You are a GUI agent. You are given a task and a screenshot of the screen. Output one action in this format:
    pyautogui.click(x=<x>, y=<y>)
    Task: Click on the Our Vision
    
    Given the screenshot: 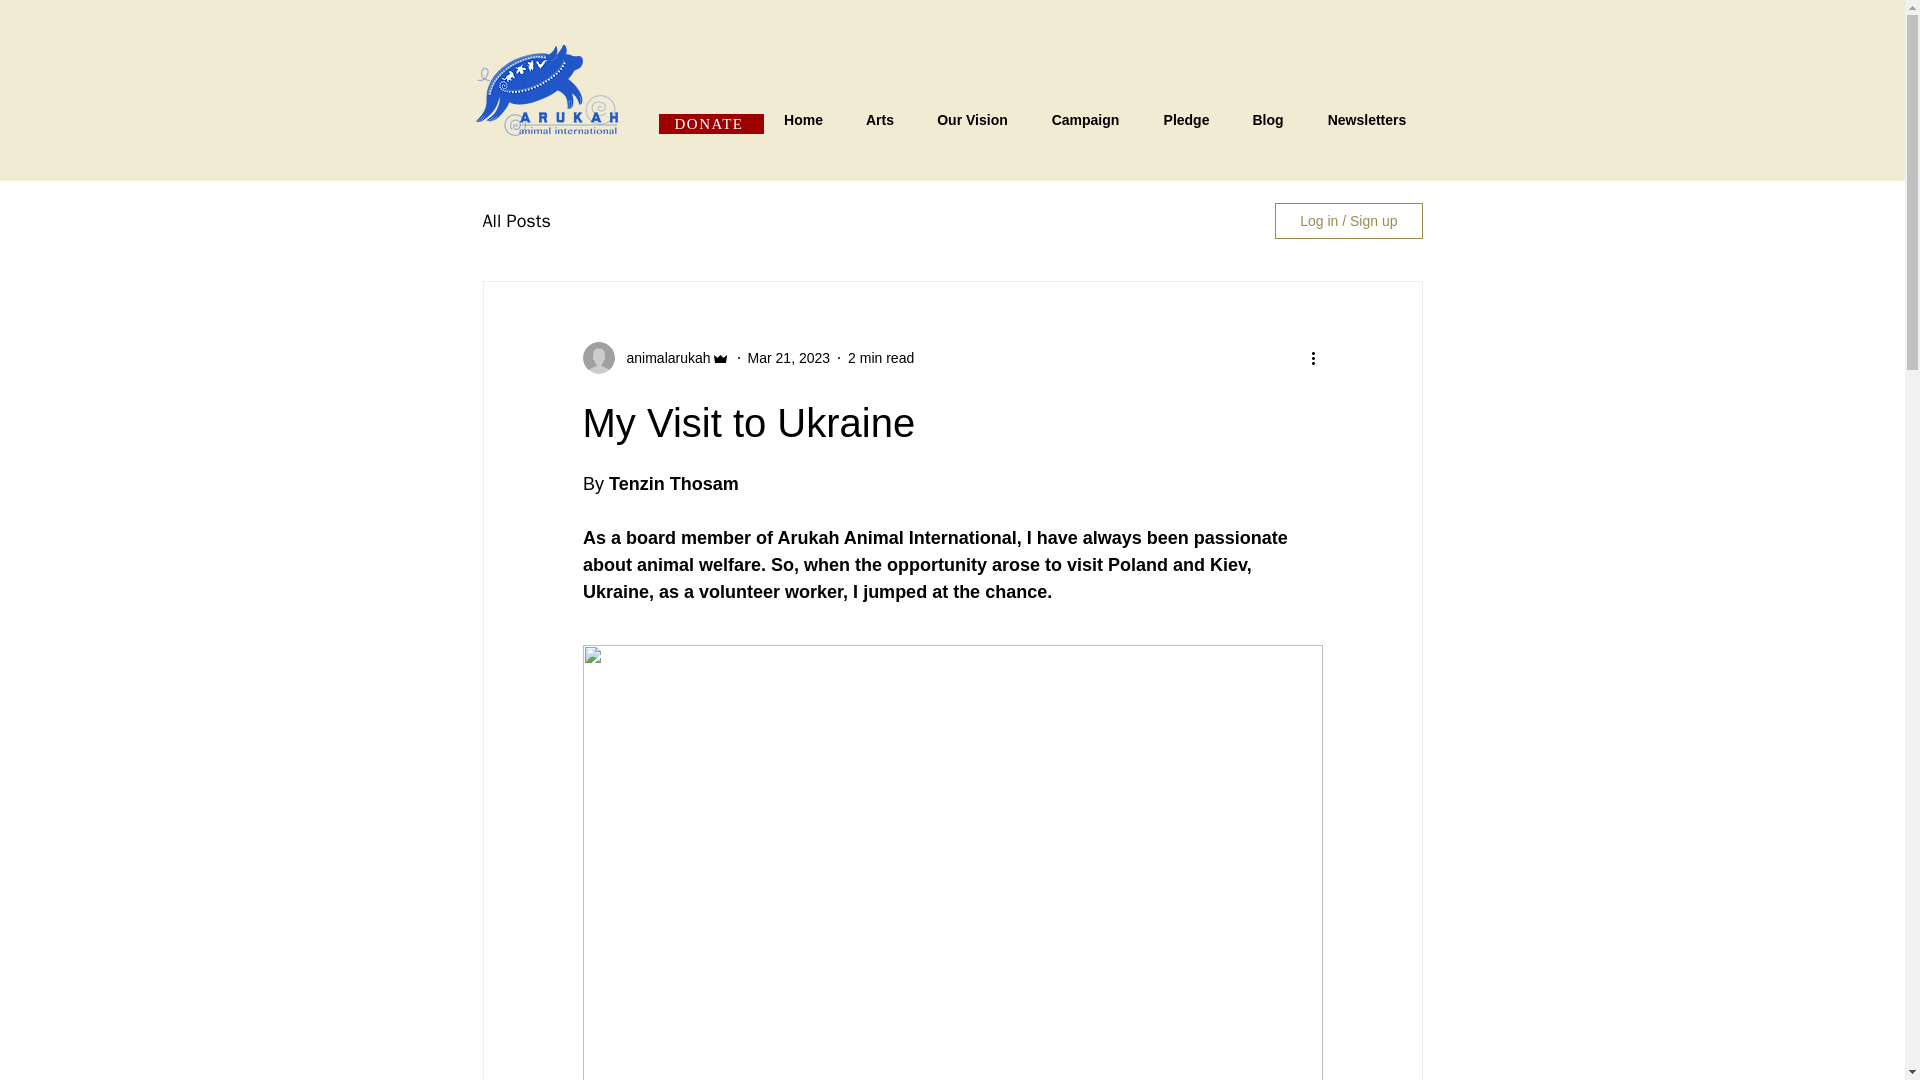 What is the action you would take?
    pyautogui.click(x=972, y=120)
    